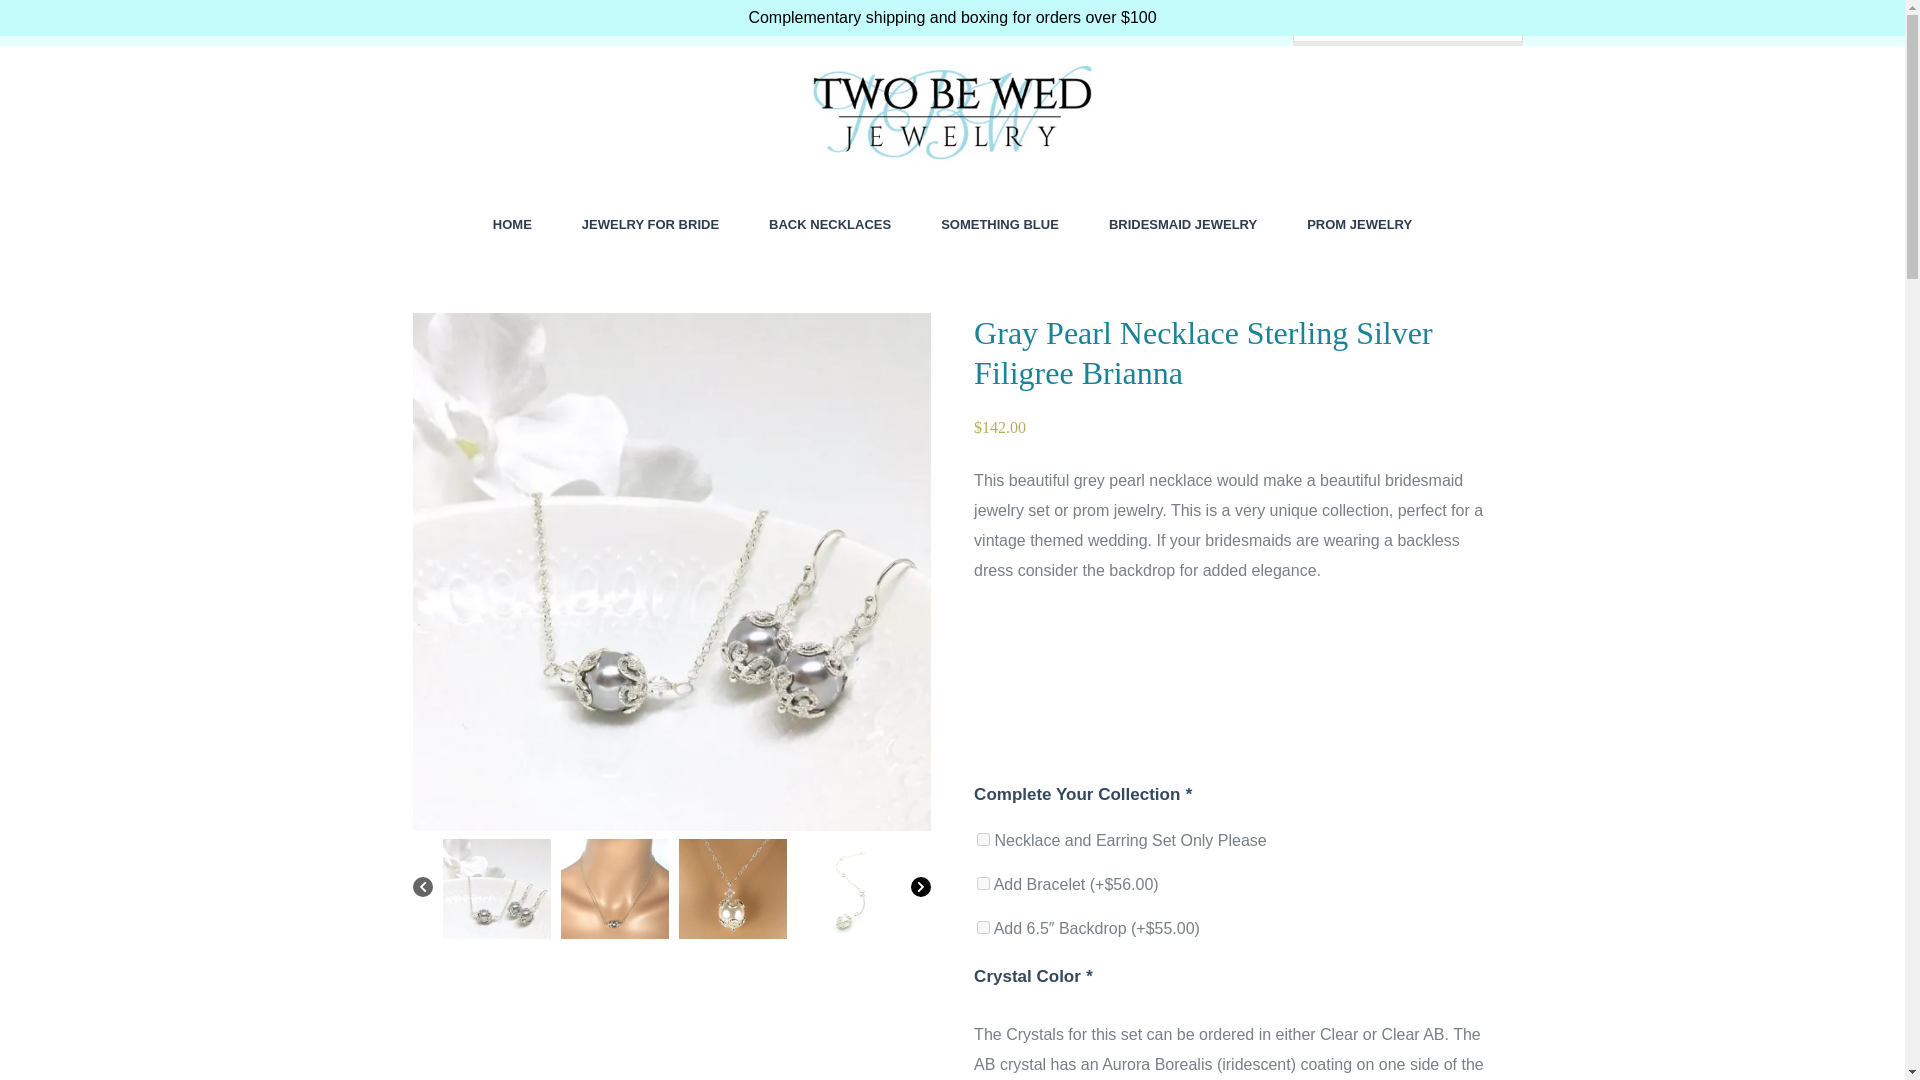 This screenshot has width=1920, height=1080. I want to click on BRIDESMAID JEWELRY, so click(1183, 224).